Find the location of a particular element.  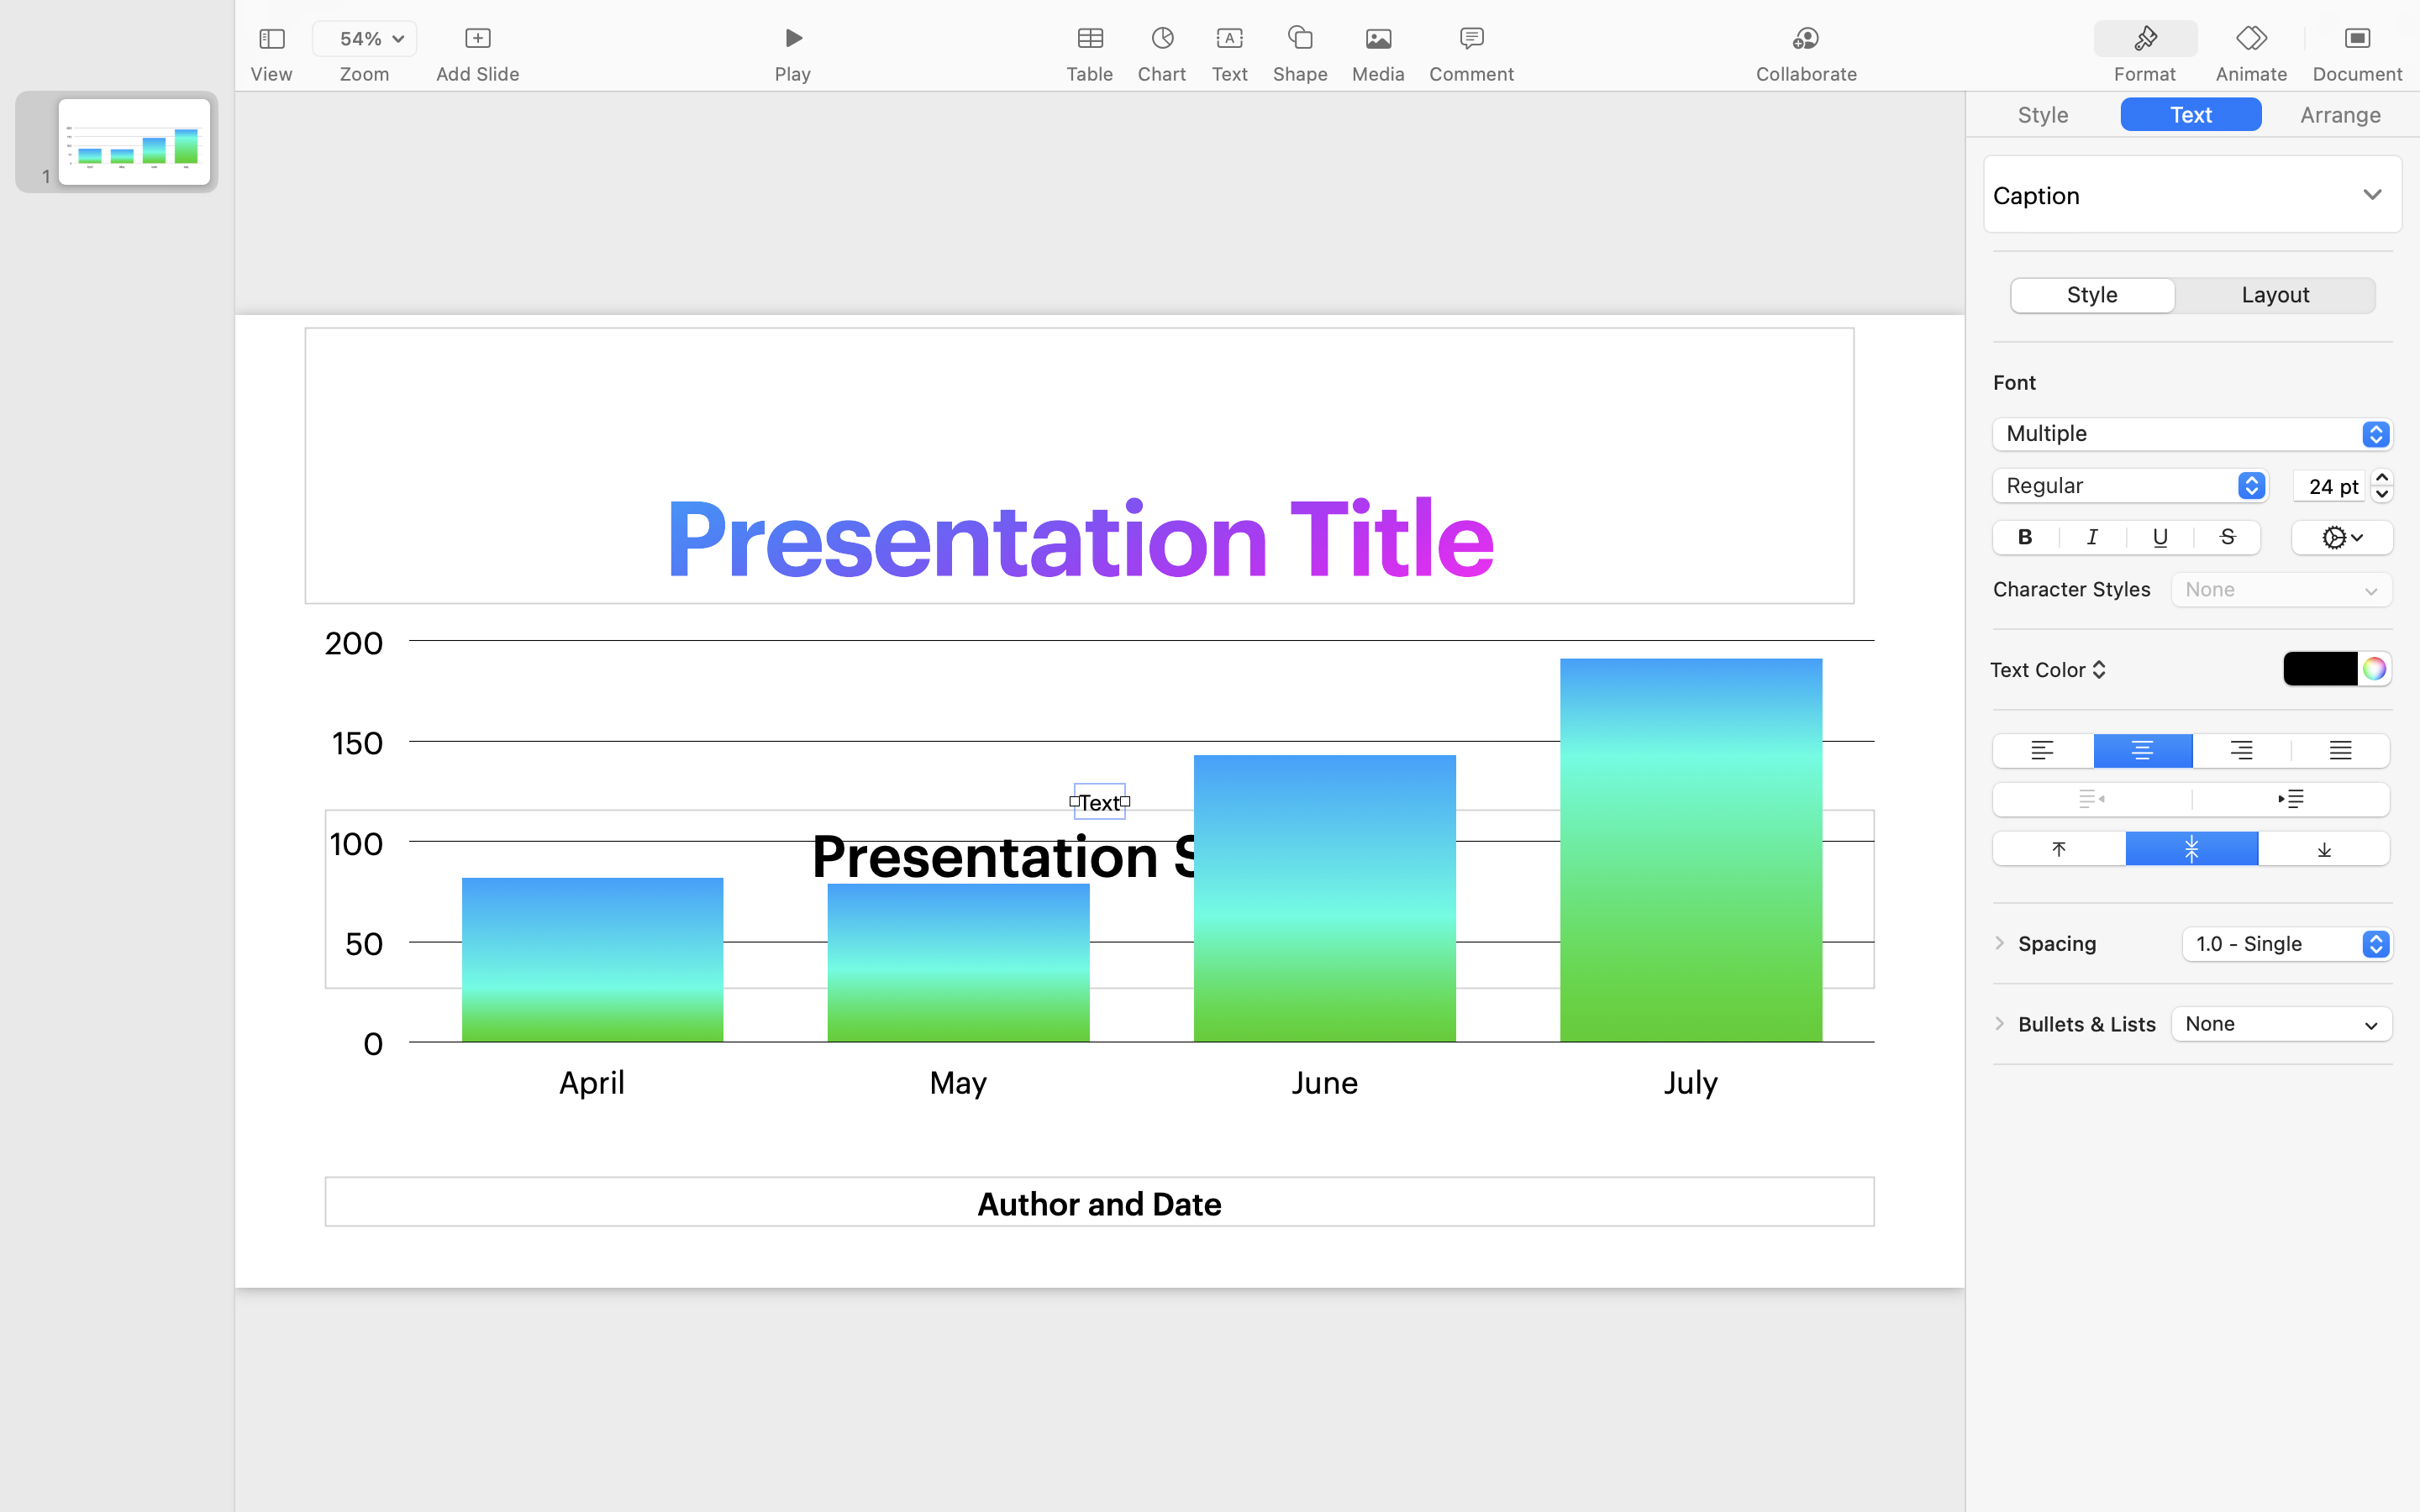

<AXUIElement 0x14574ddc0> {pid=1697} is located at coordinates (2193, 114).